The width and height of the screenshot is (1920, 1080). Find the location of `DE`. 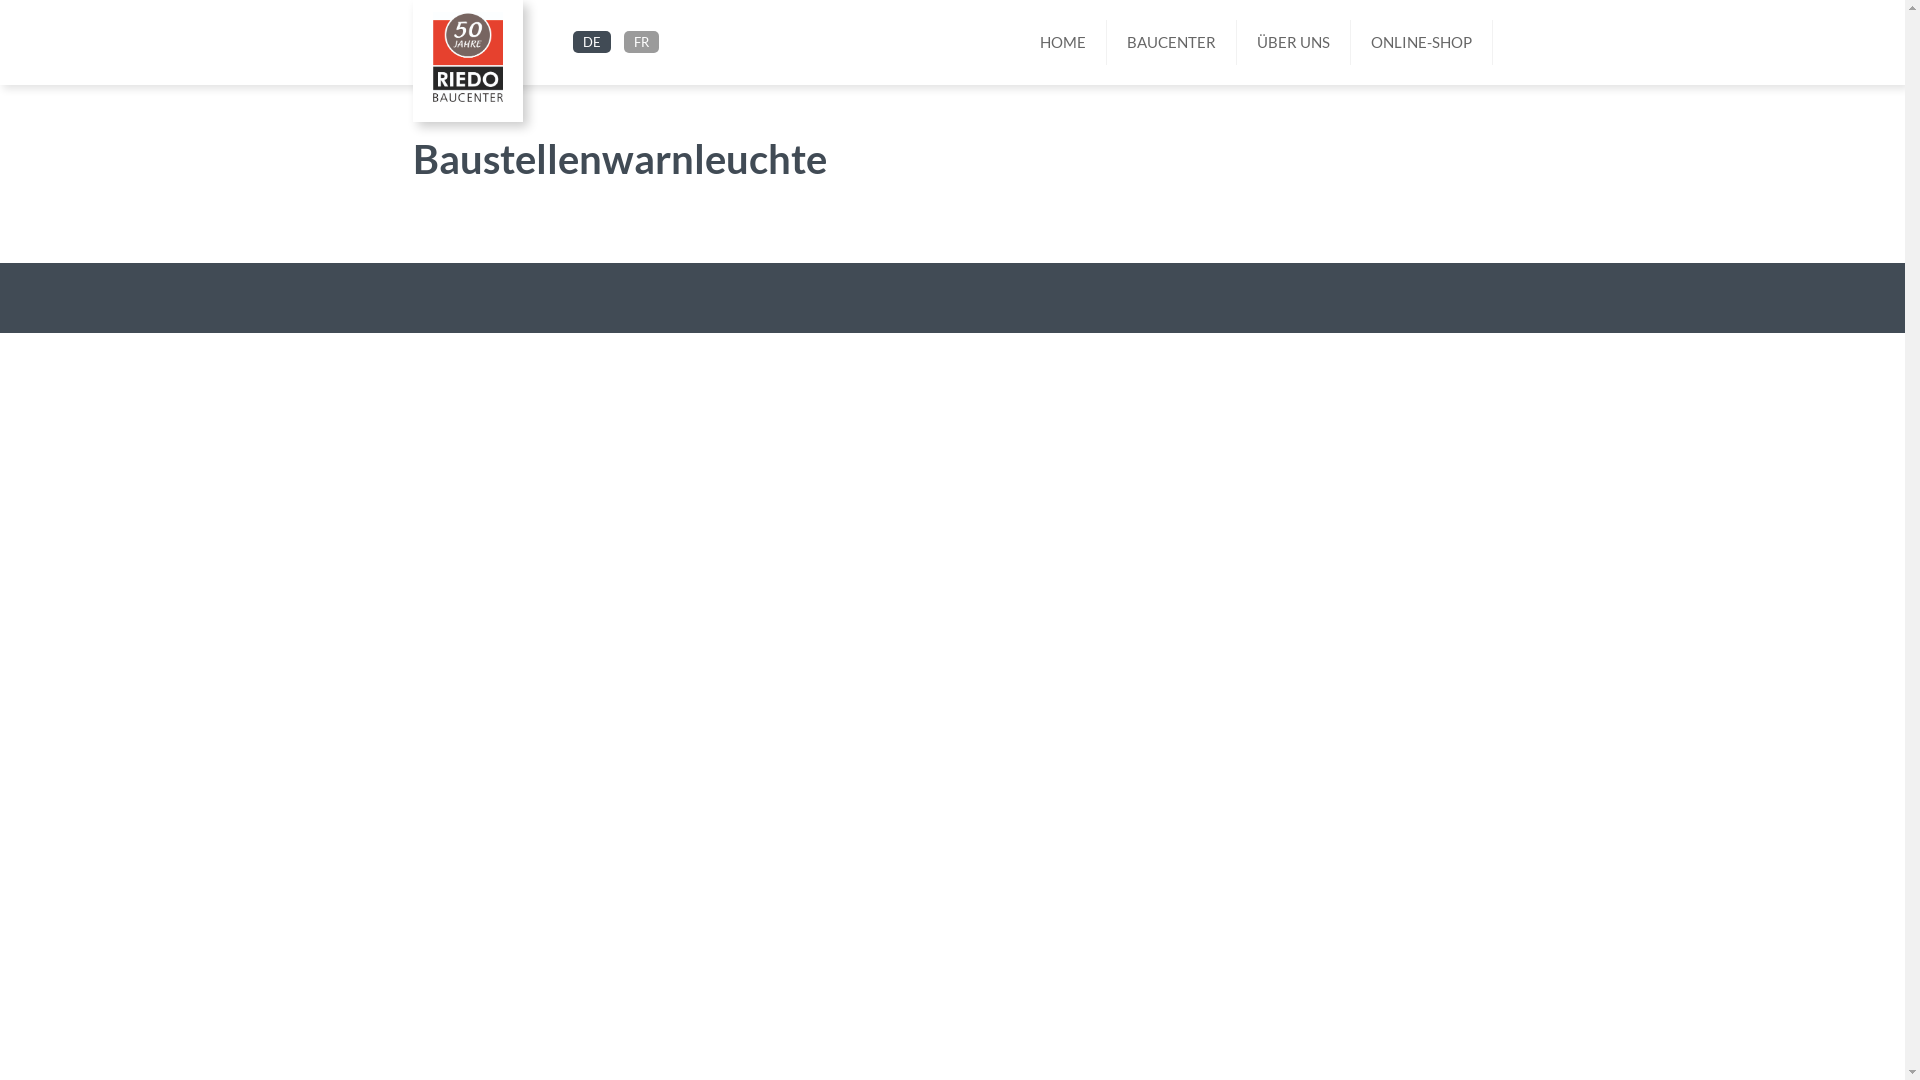

DE is located at coordinates (591, 42).